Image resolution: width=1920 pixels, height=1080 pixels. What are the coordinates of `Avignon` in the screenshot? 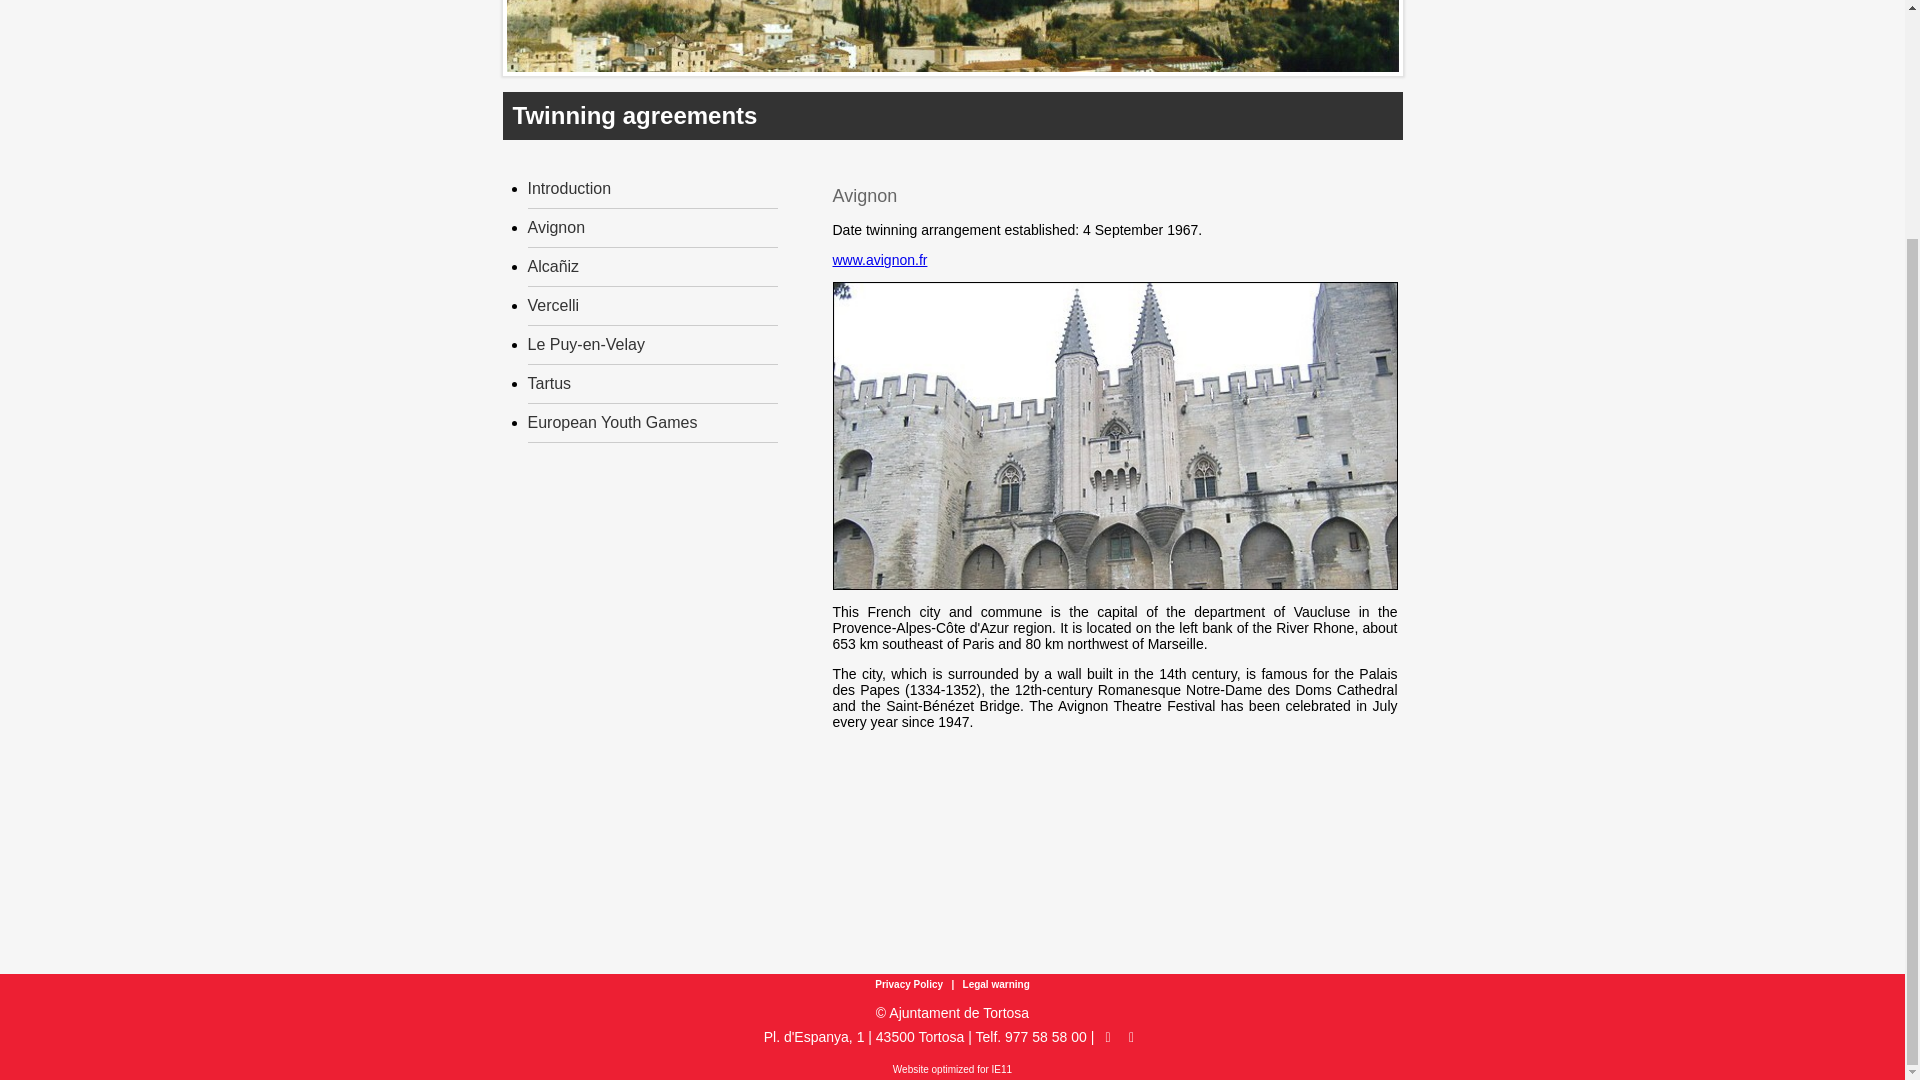 It's located at (556, 228).